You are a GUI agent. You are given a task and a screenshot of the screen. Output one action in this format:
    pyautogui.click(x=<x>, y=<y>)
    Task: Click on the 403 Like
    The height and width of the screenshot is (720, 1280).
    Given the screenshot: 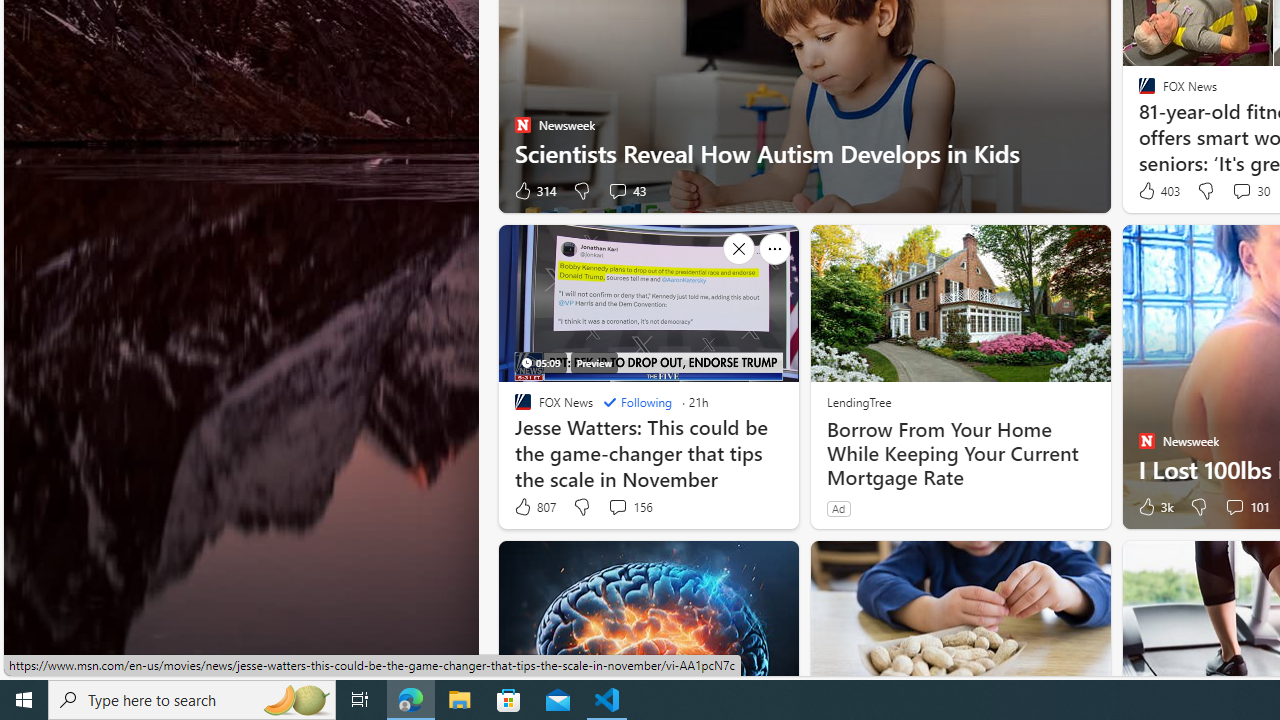 What is the action you would take?
    pyautogui.click(x=1157, y=191)
    